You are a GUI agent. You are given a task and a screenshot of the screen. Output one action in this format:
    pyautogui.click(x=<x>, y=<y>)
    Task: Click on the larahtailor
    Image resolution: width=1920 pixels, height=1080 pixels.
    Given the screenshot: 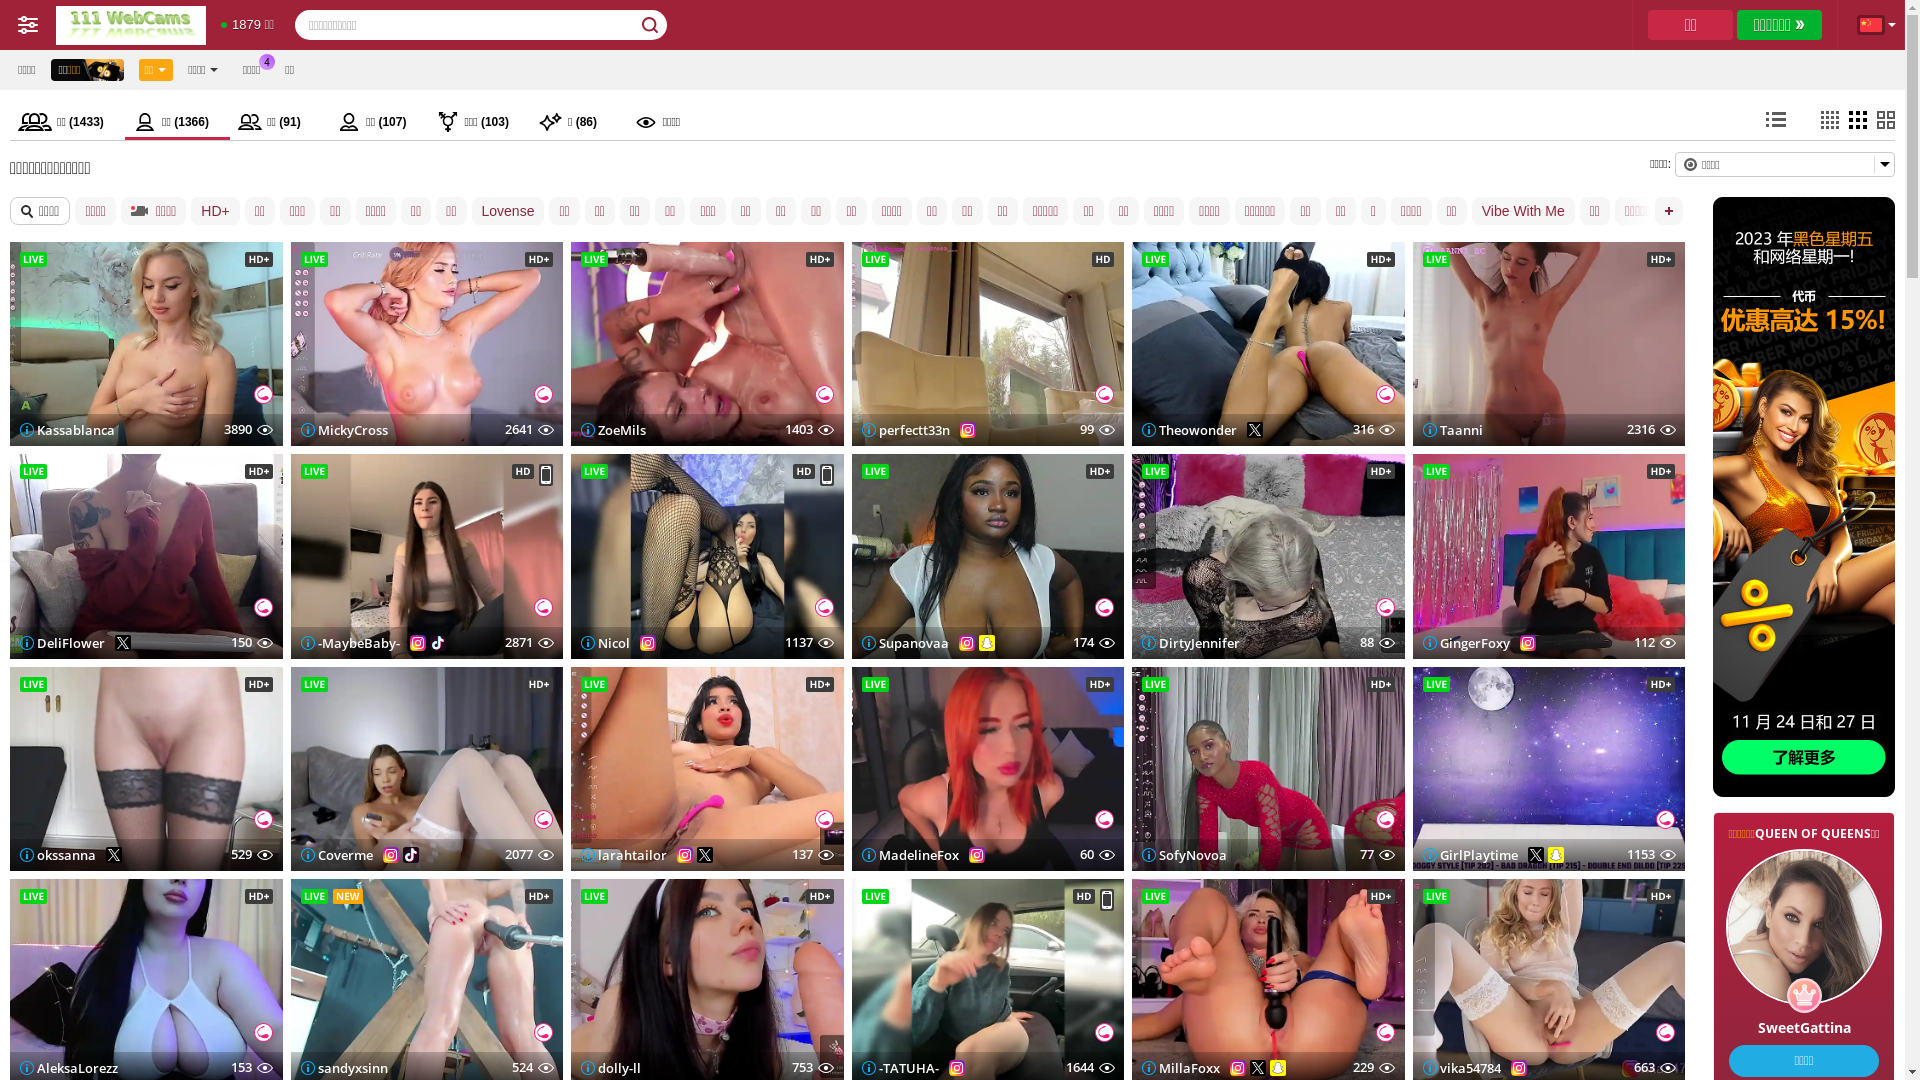 What is the action you would take?
    pyautogui.click(x=624, y=855)
    